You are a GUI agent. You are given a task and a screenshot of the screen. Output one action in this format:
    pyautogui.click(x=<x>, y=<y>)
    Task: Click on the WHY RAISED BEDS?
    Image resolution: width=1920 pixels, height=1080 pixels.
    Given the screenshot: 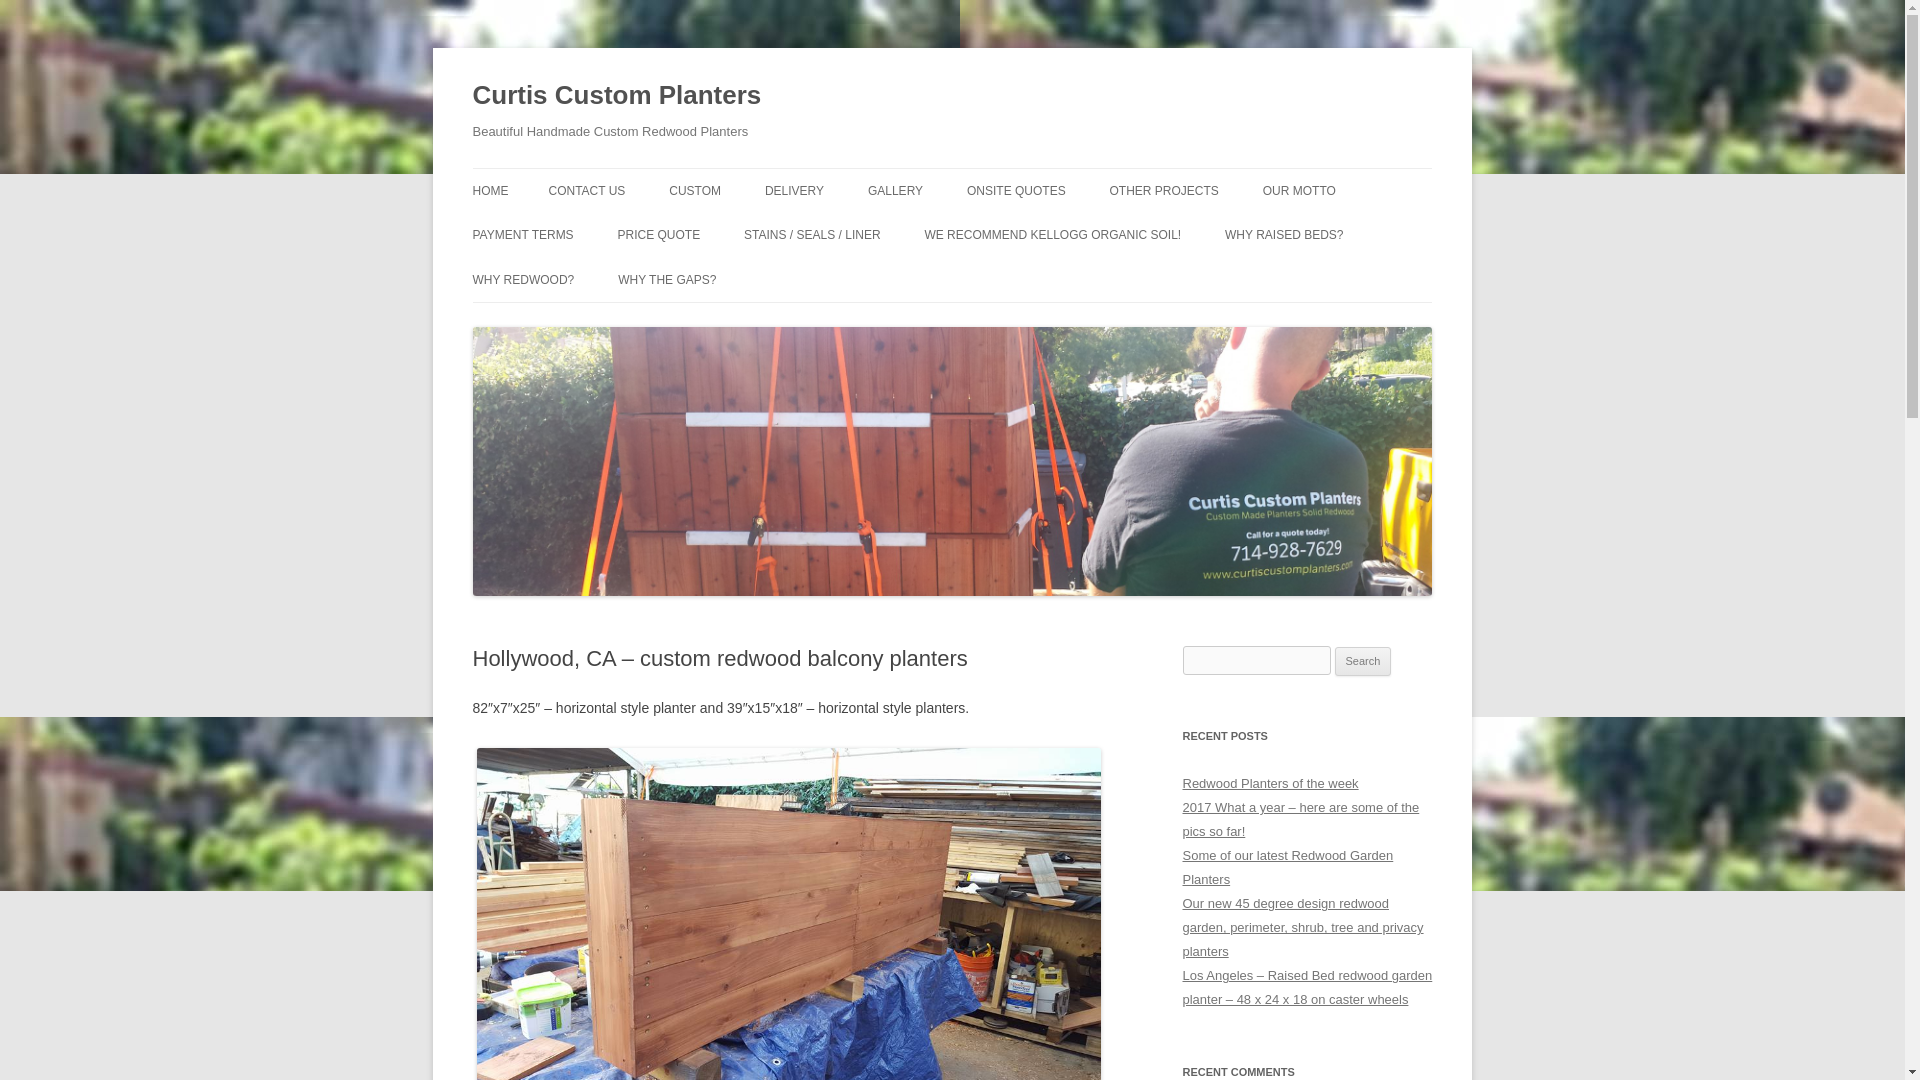 What is the action you would take?
    pyautogui.click(x=1283, y=234)
    